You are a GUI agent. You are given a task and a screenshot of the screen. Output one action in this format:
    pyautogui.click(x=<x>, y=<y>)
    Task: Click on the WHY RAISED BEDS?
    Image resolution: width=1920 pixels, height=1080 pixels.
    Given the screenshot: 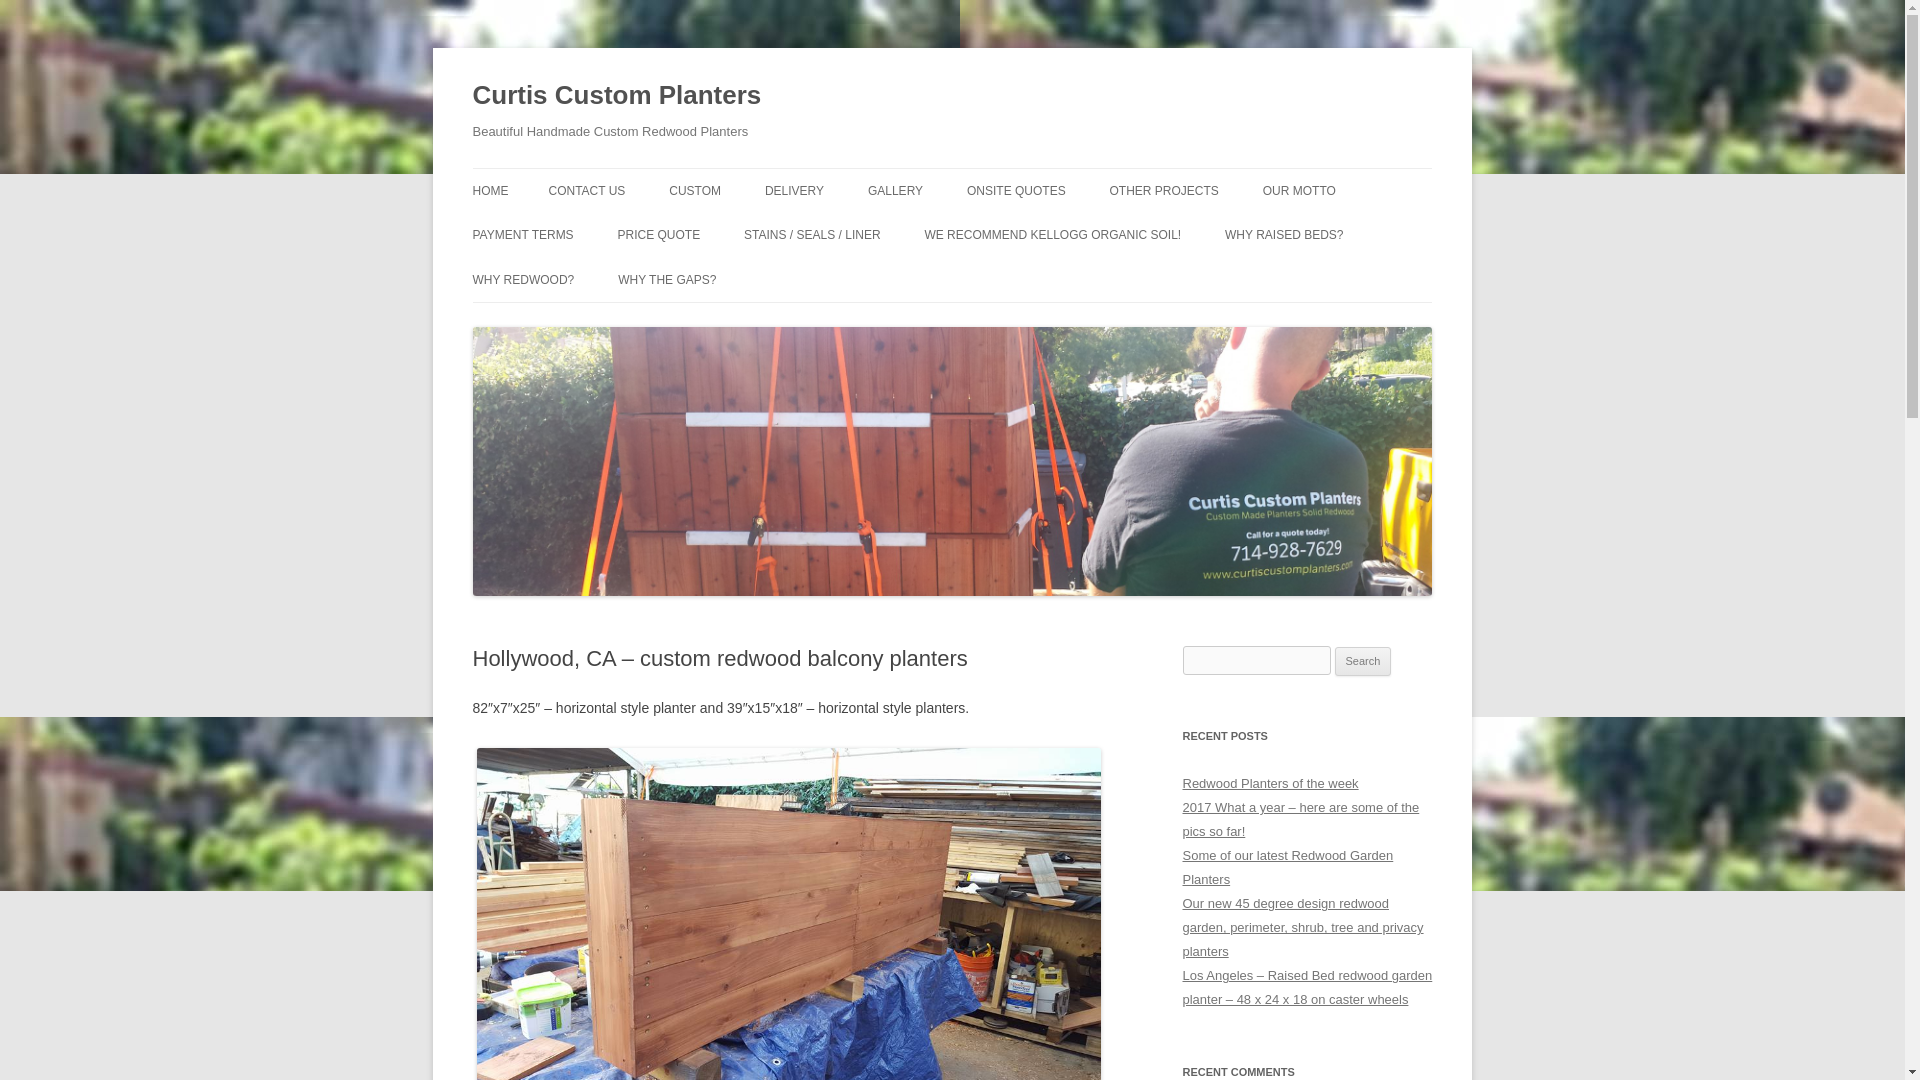 What is the action you would take?
    pyautogui.click(x=1283, y=234)
    